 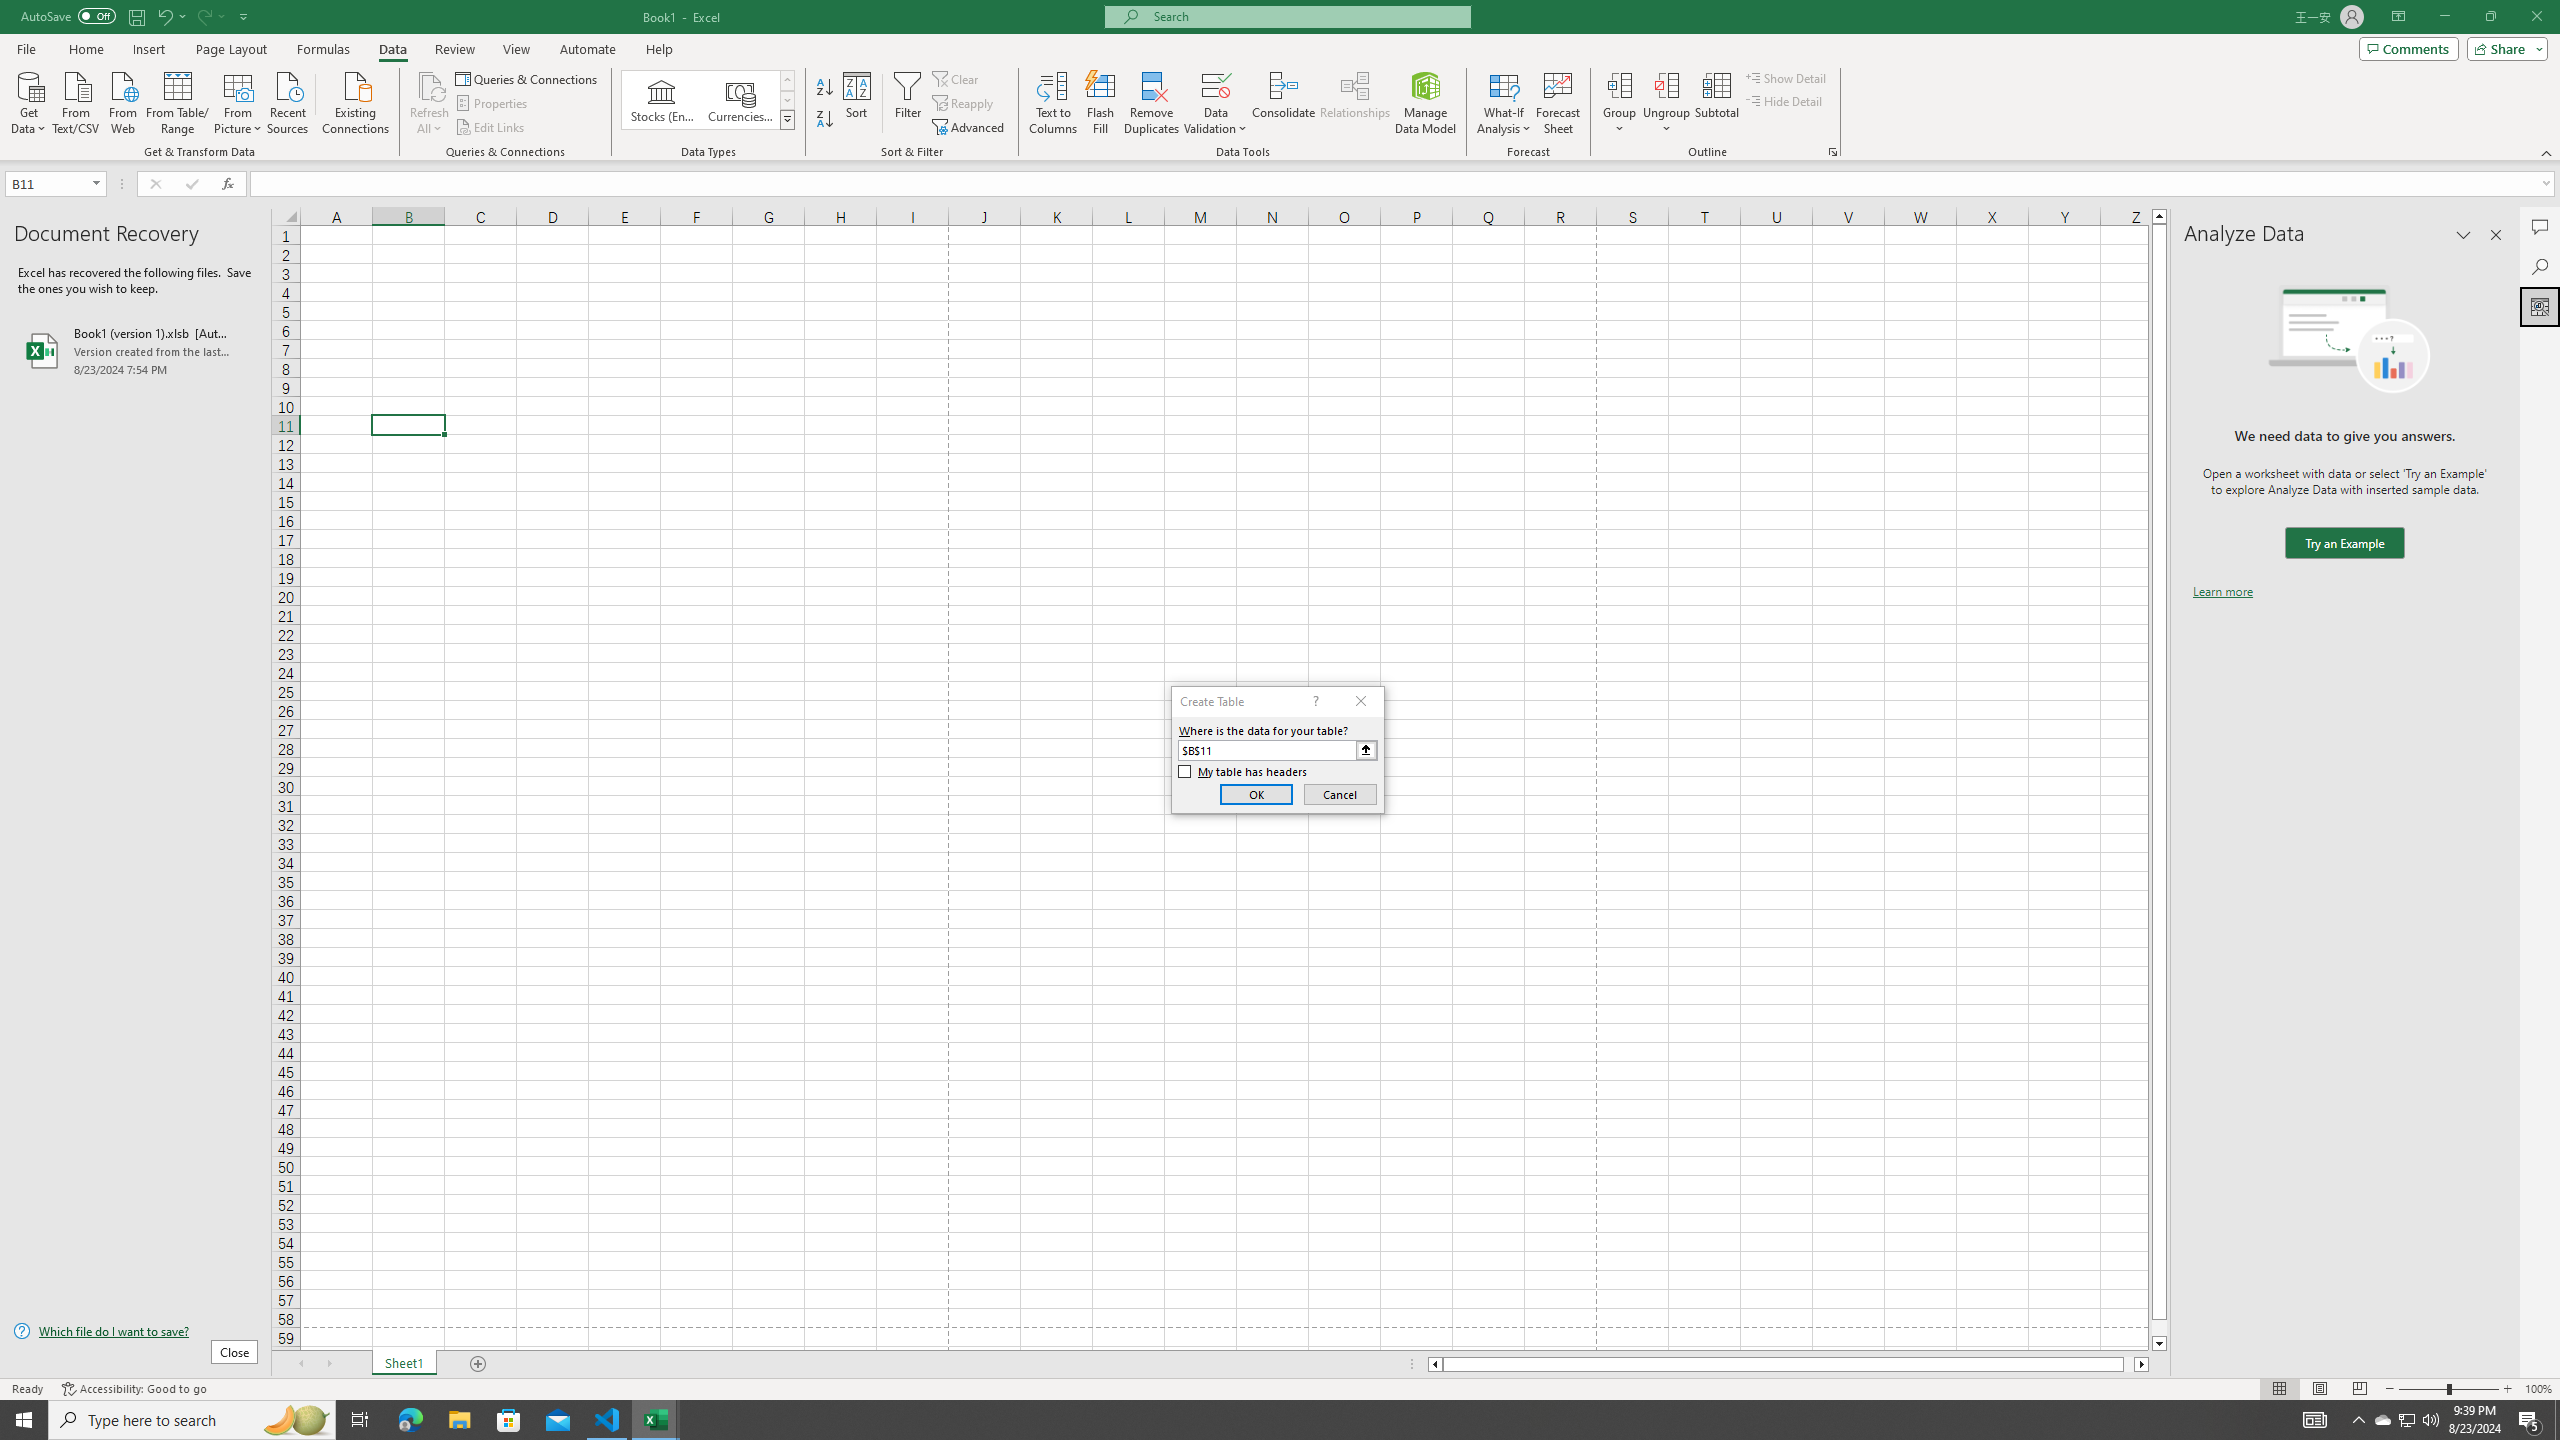 I want to click on Automate, so click(x=588, y=49).